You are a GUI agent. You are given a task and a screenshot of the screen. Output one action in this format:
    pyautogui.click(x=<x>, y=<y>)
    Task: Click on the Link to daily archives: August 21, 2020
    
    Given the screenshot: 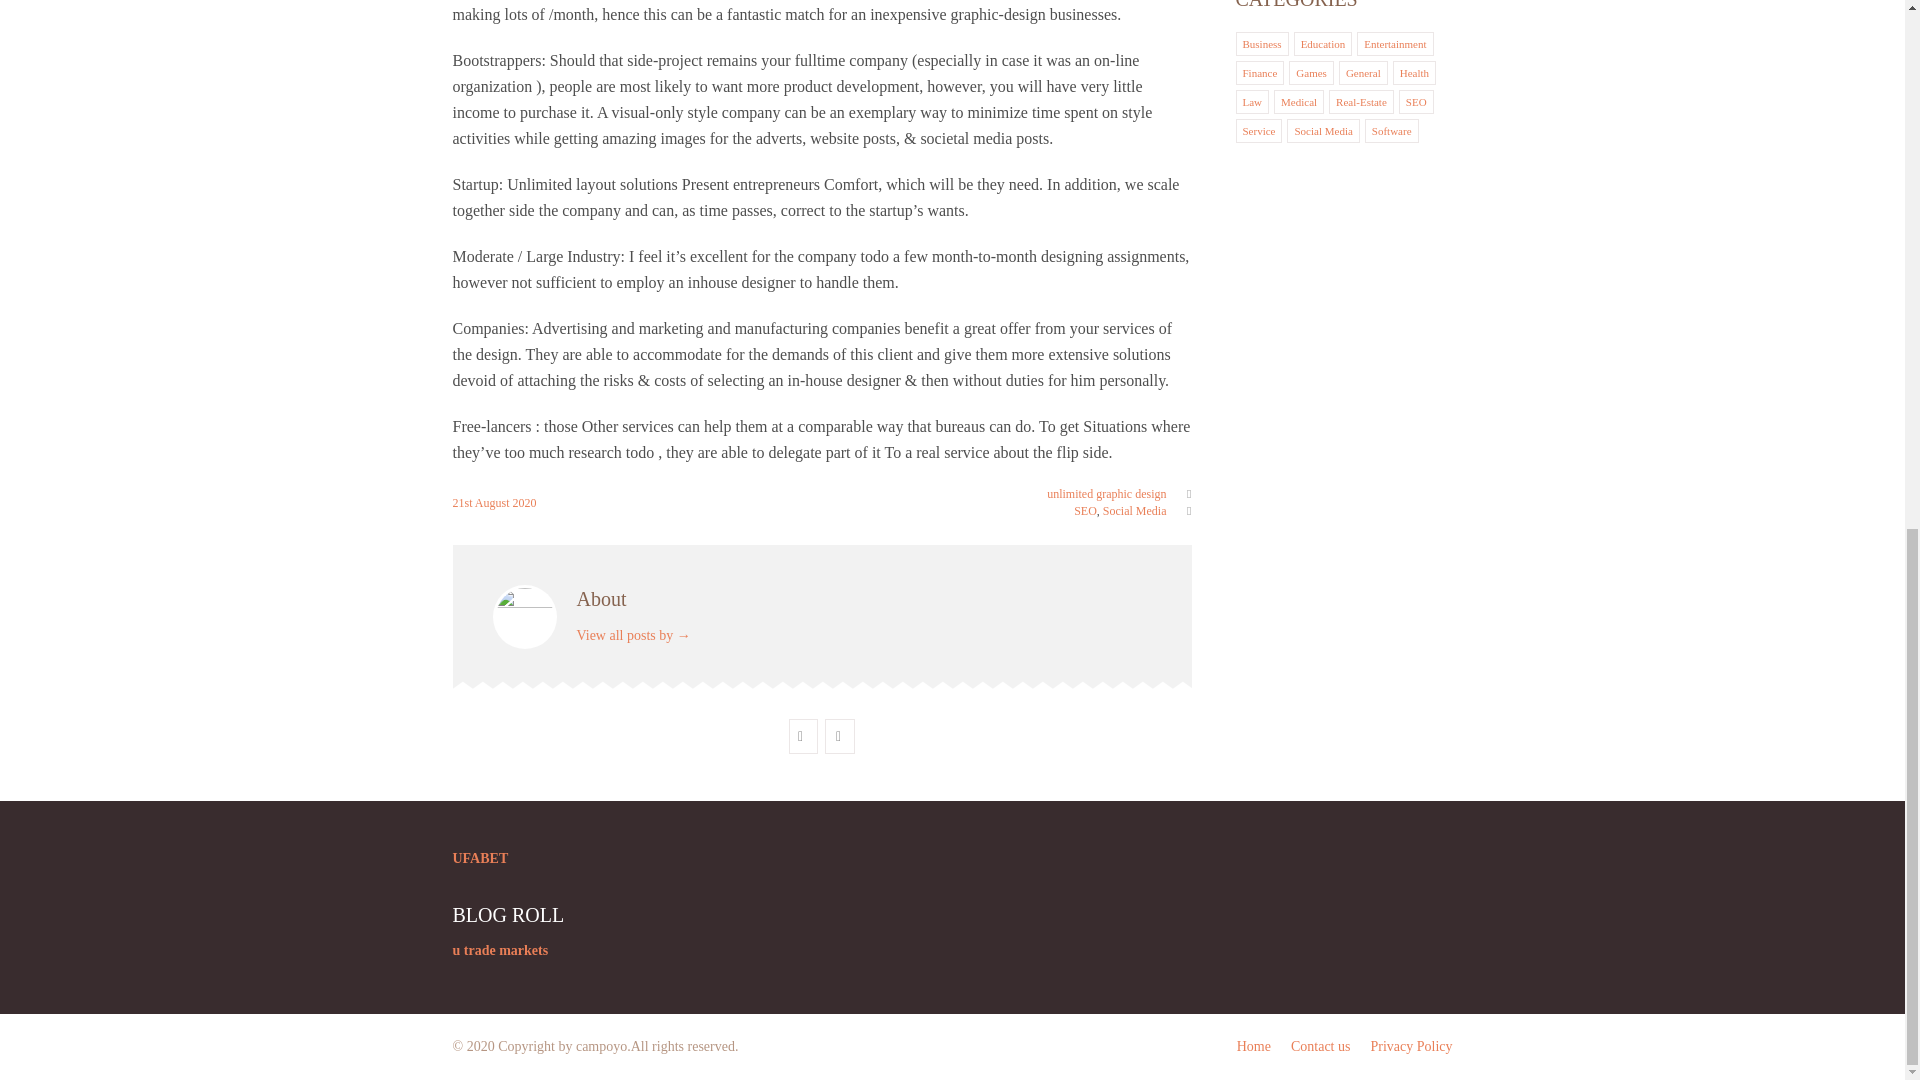 What is the action you would take?
    pyautogui.click(x=462, y=502)
    